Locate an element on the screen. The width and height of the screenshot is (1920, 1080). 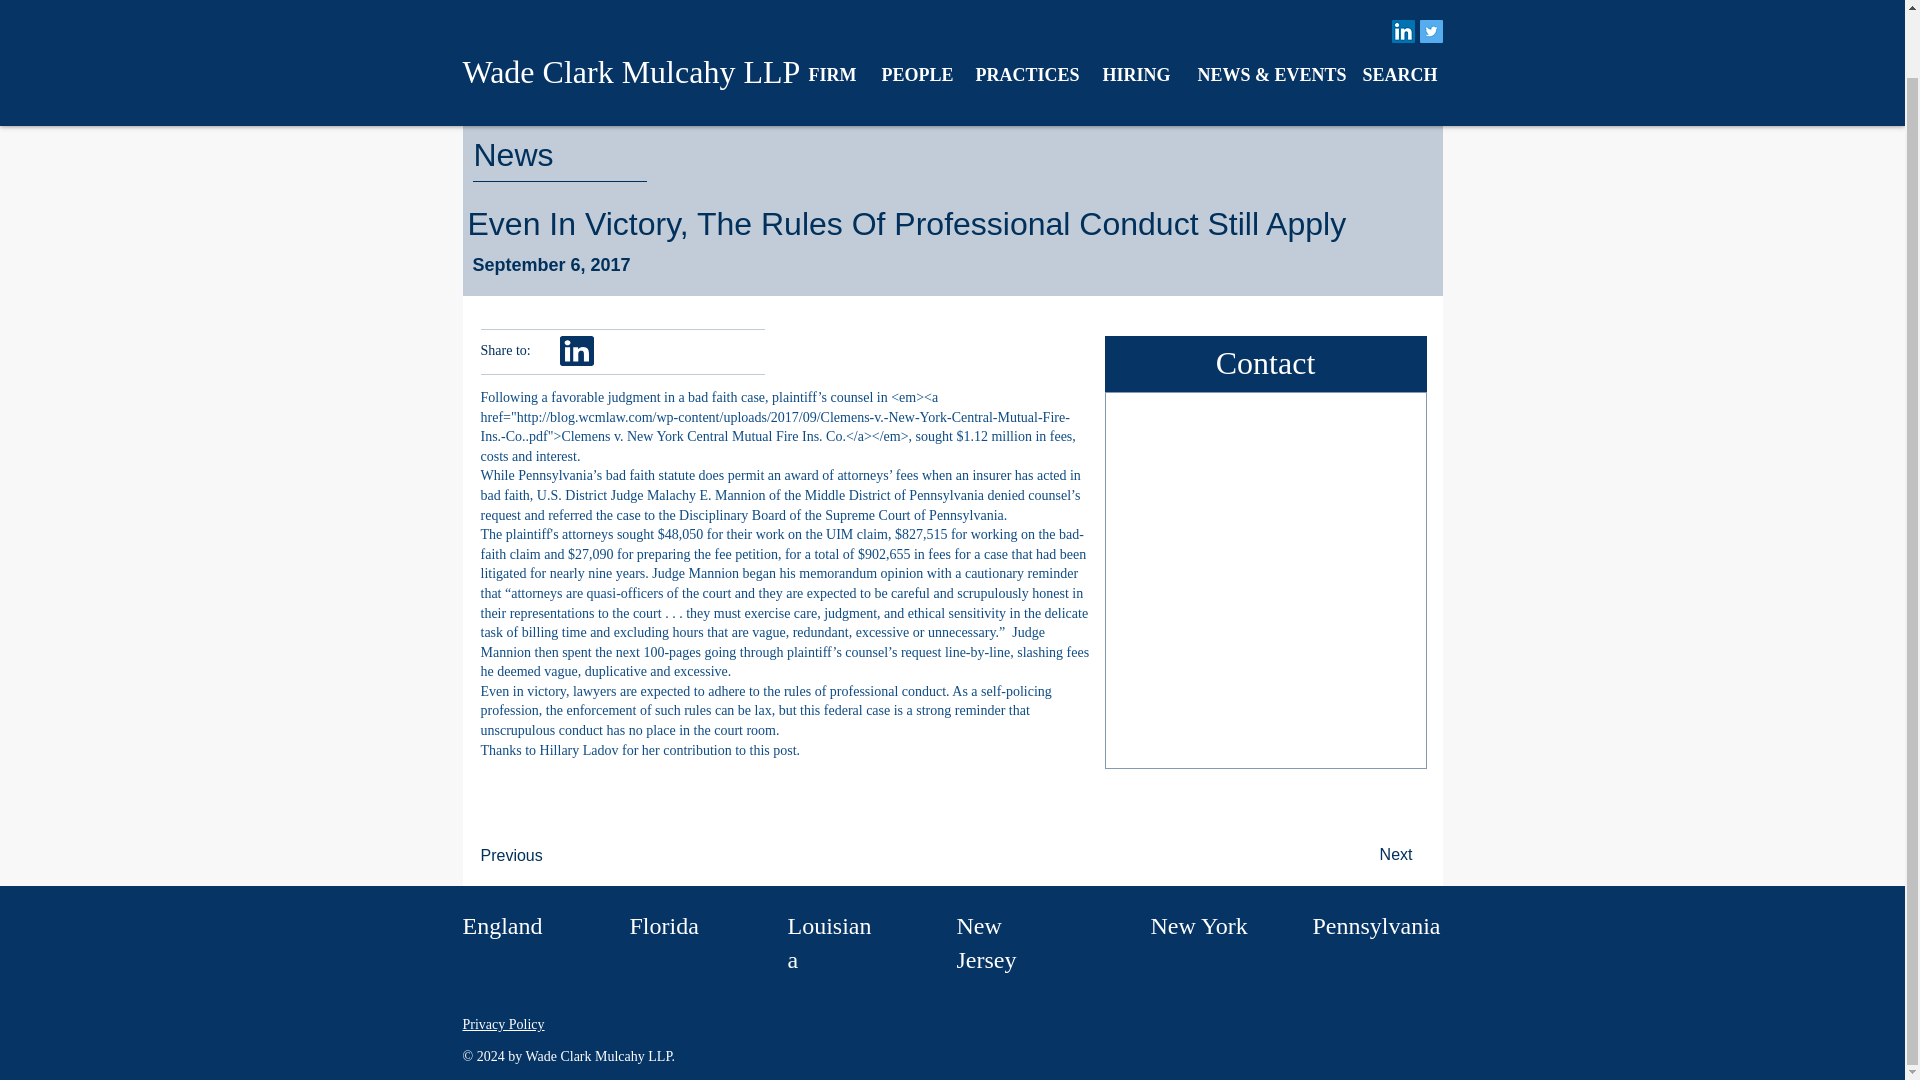
PRACTICES is located at coordinates (1023, 10).